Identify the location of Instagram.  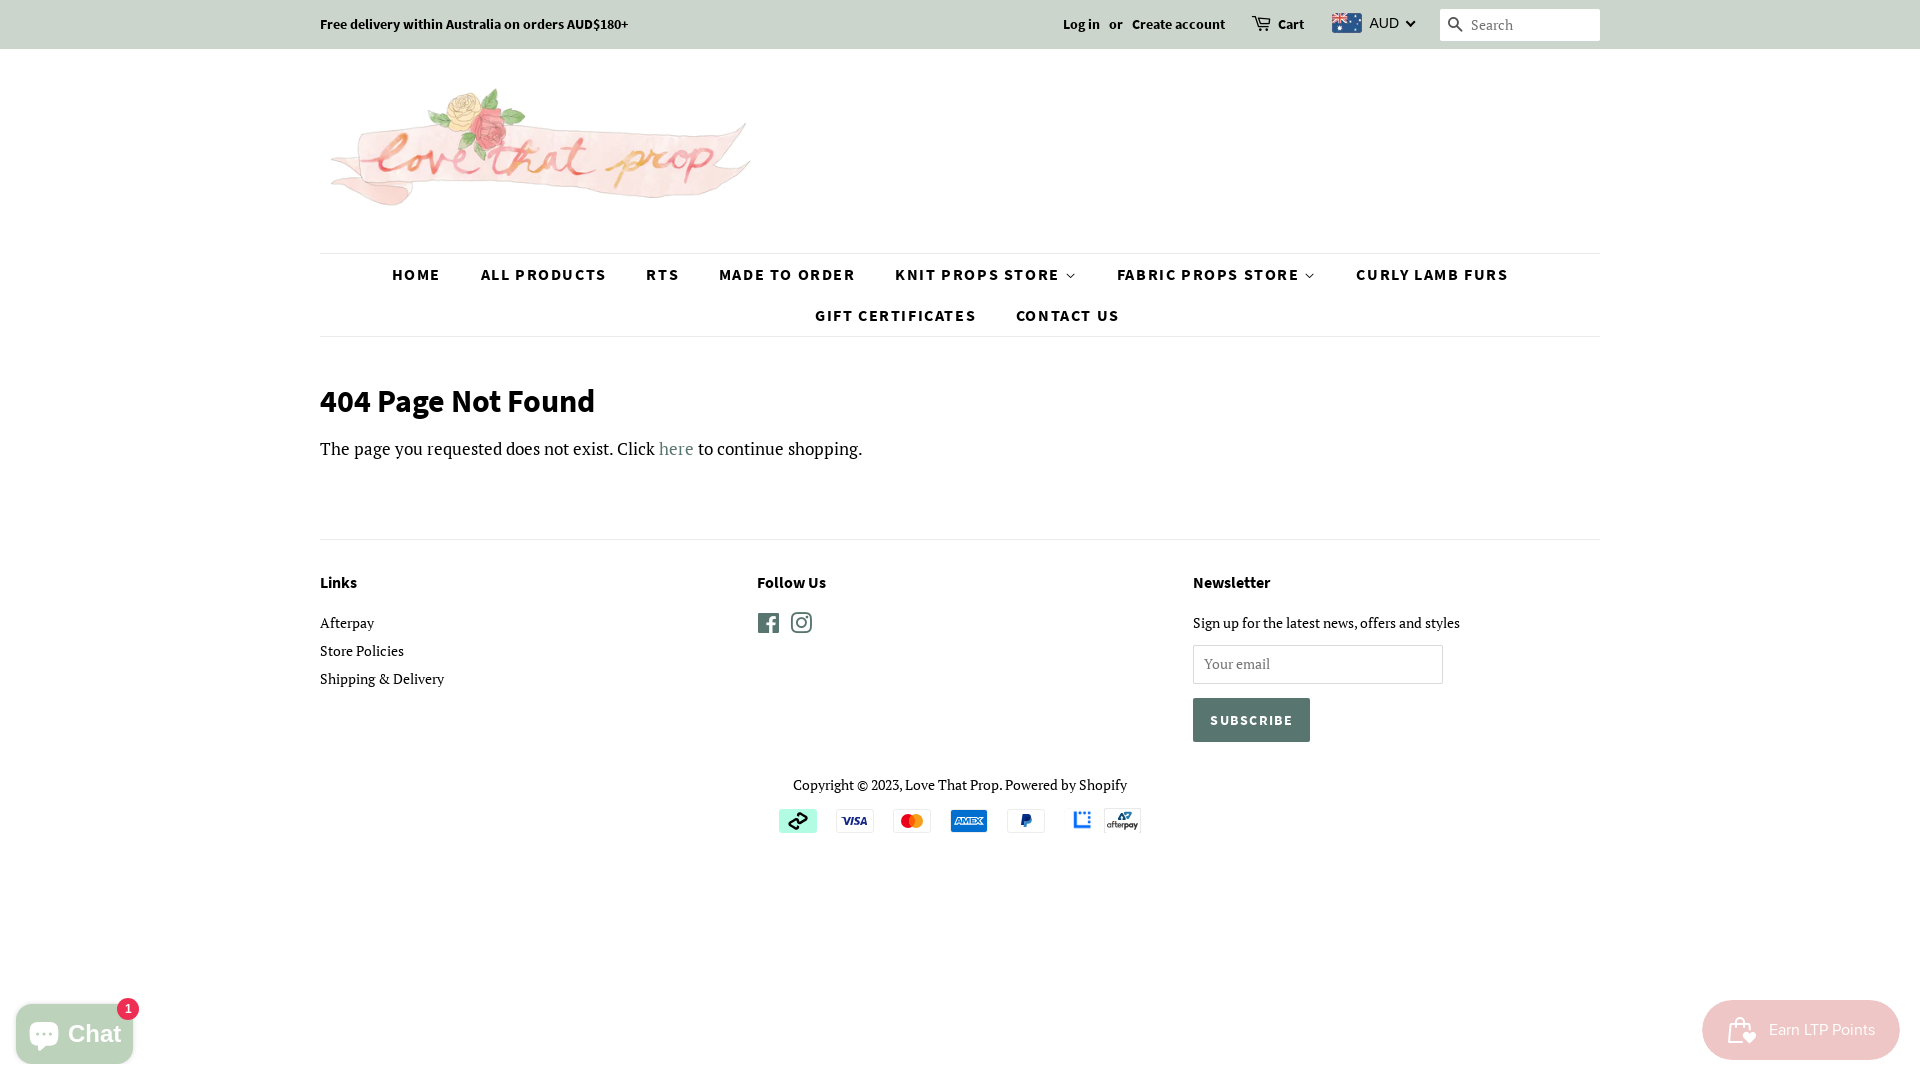
(801, 626).